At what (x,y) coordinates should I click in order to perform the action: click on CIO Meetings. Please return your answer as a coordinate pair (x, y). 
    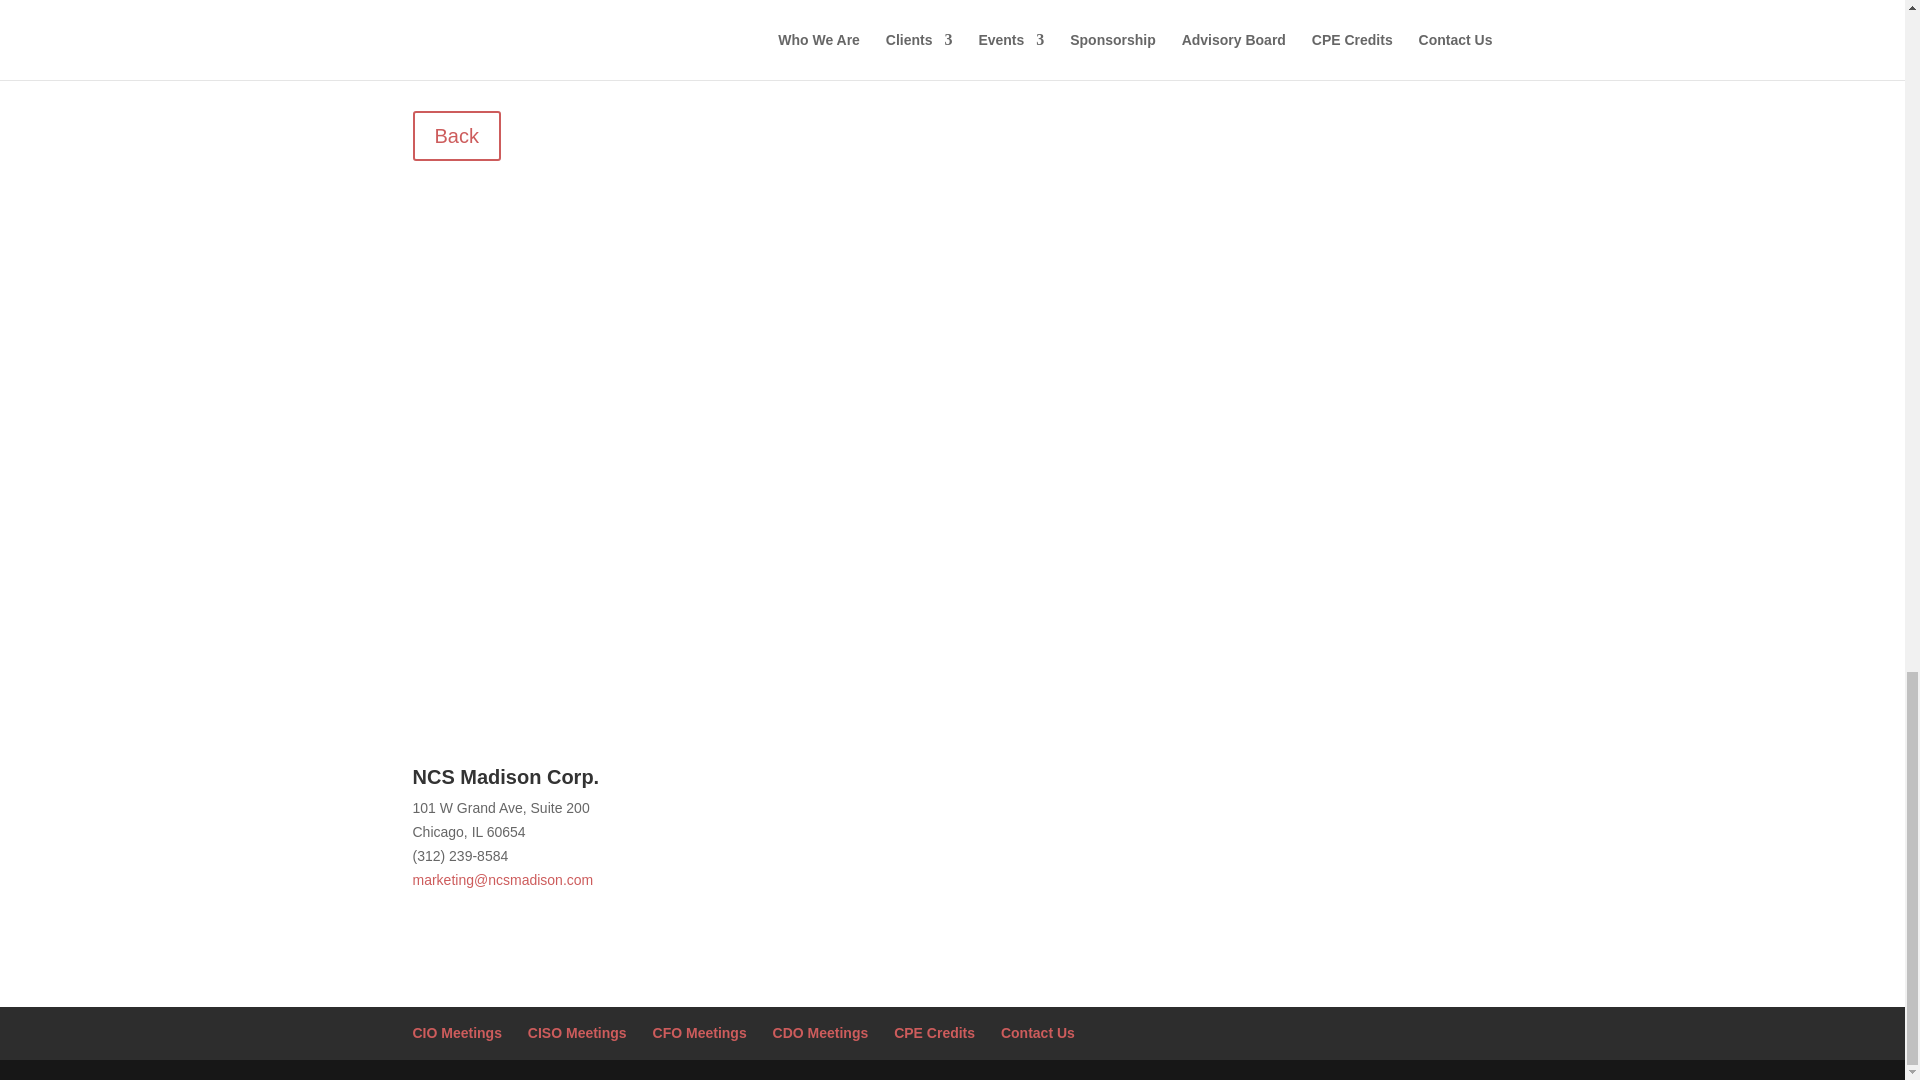
    Looking at the image, I should click on (456, 1032).